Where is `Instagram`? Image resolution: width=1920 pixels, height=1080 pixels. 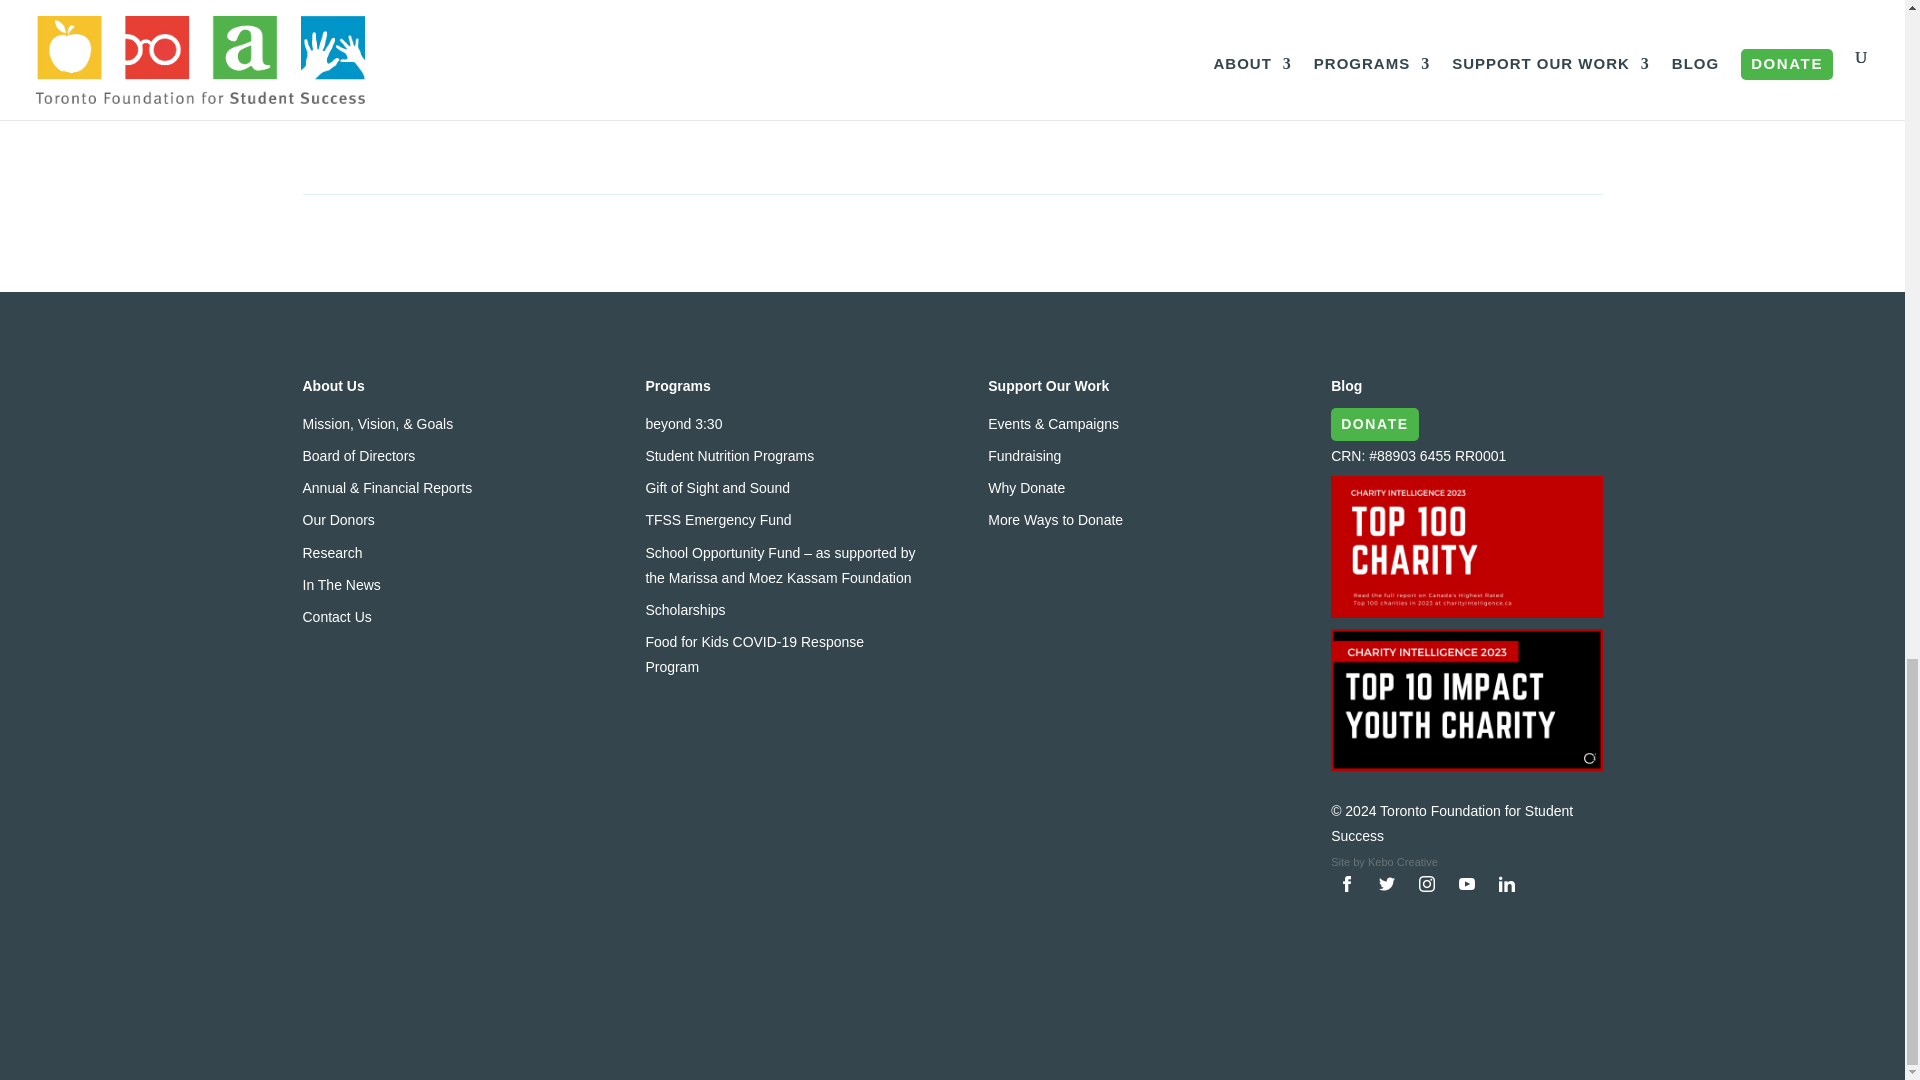
Instagram is located at coordinates (1427, 890).